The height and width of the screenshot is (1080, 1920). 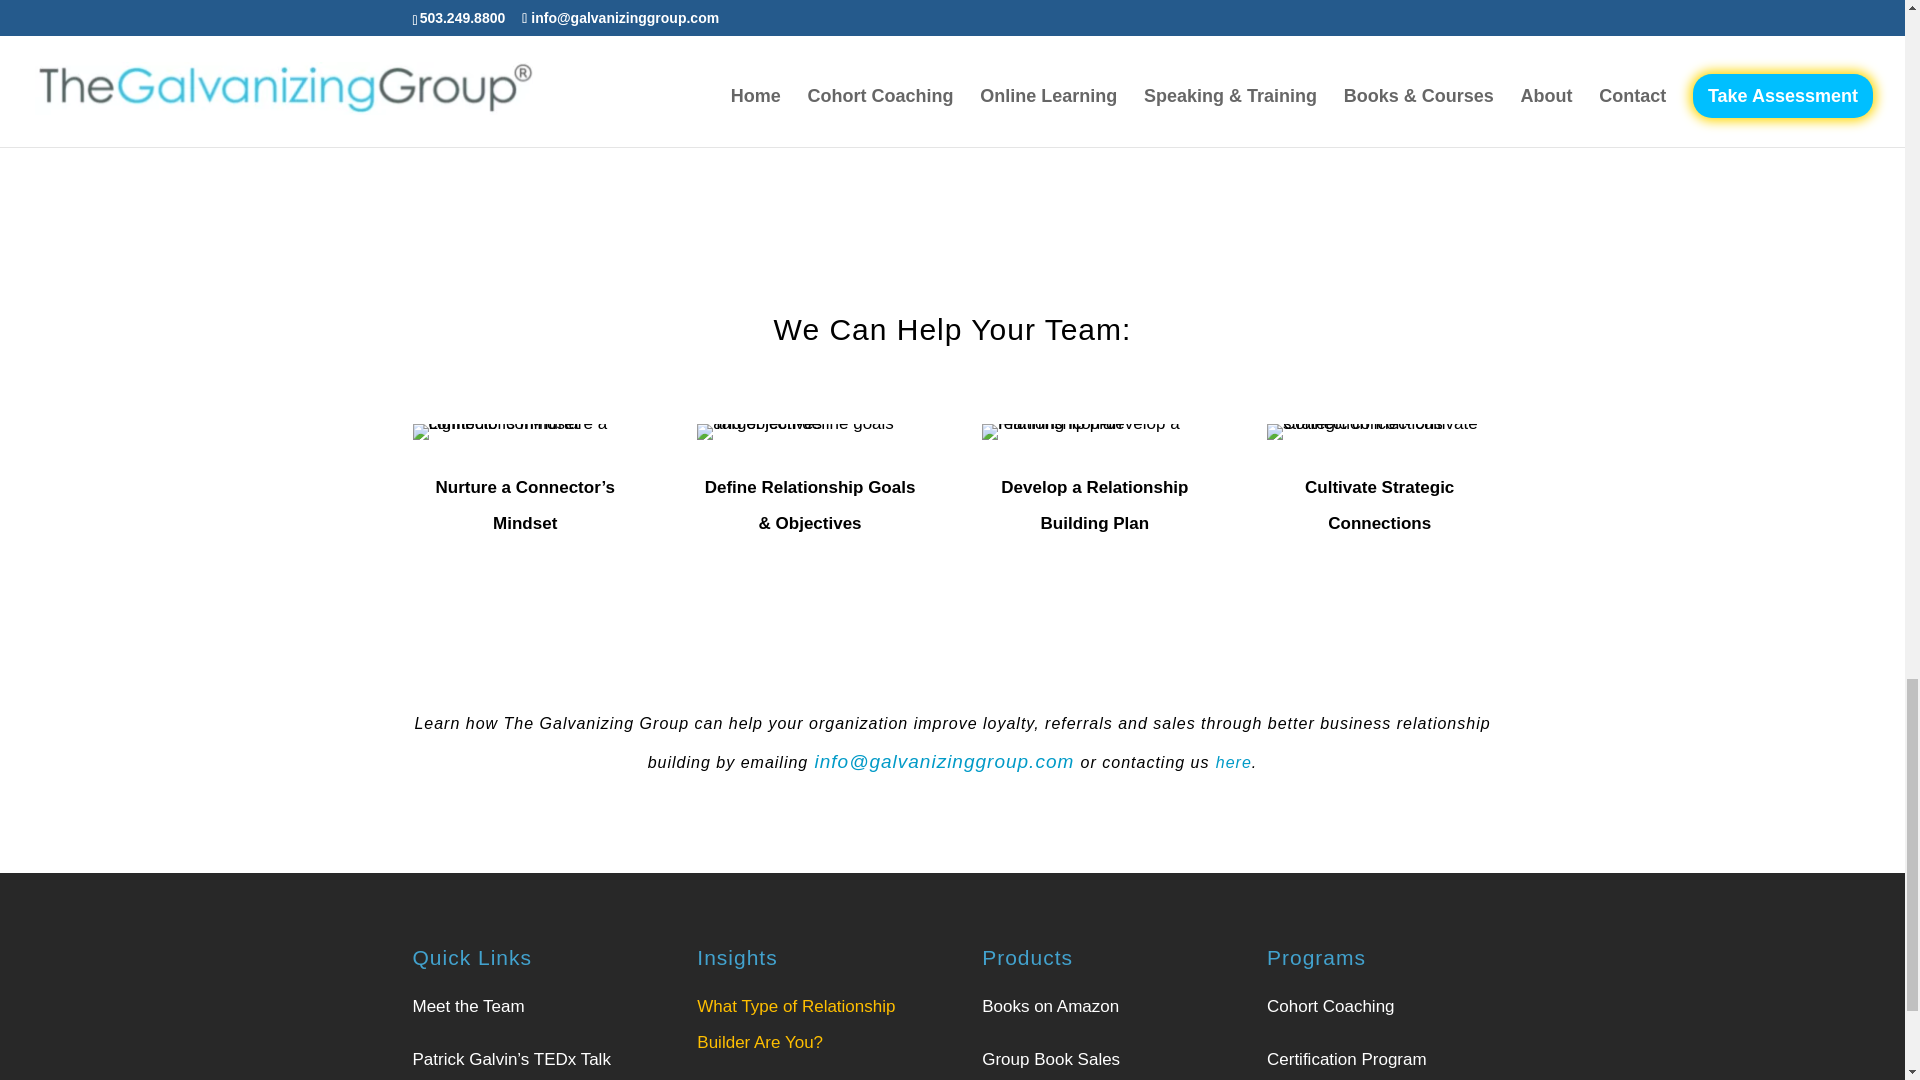 I want to click on Cohort Coaching, so click(x=1331, y=1006).